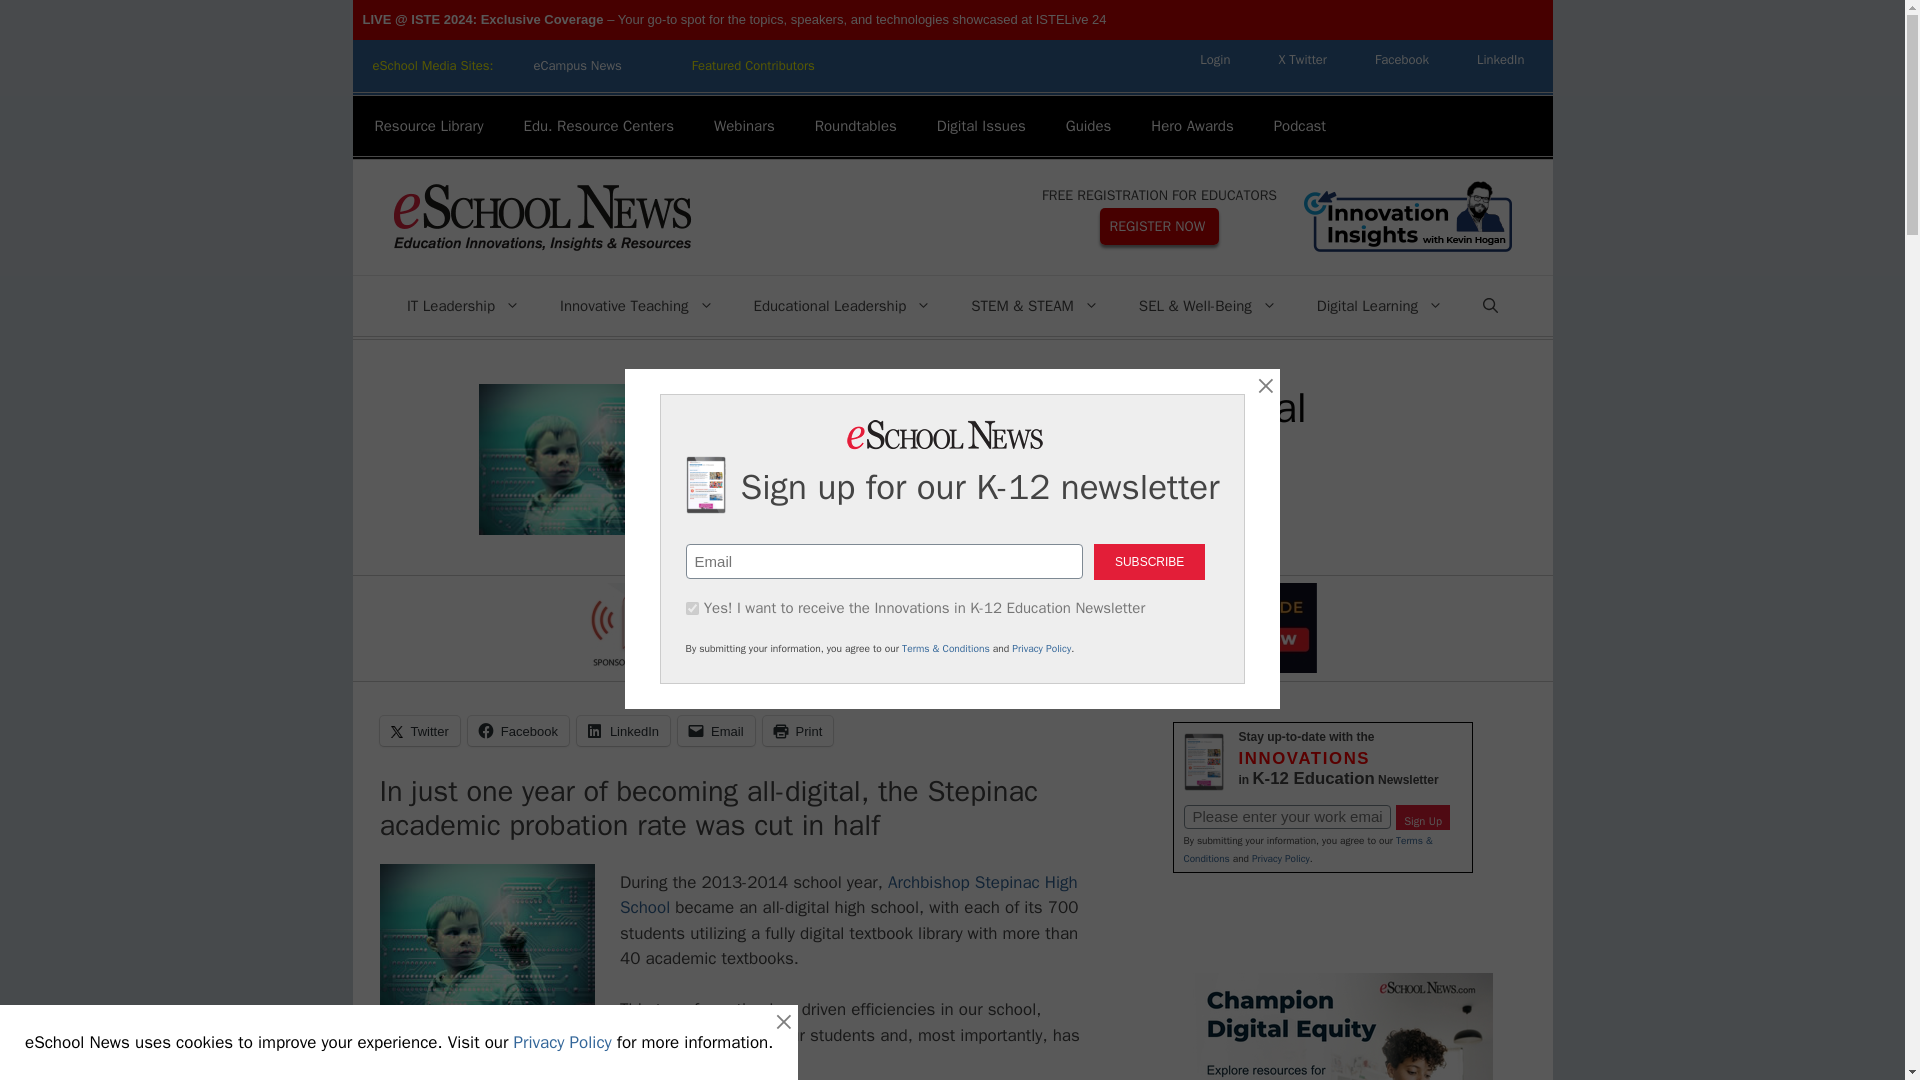  Describe the element at coordinates (982, 126) in the screenshot. I see `Digital Issues` at that location.